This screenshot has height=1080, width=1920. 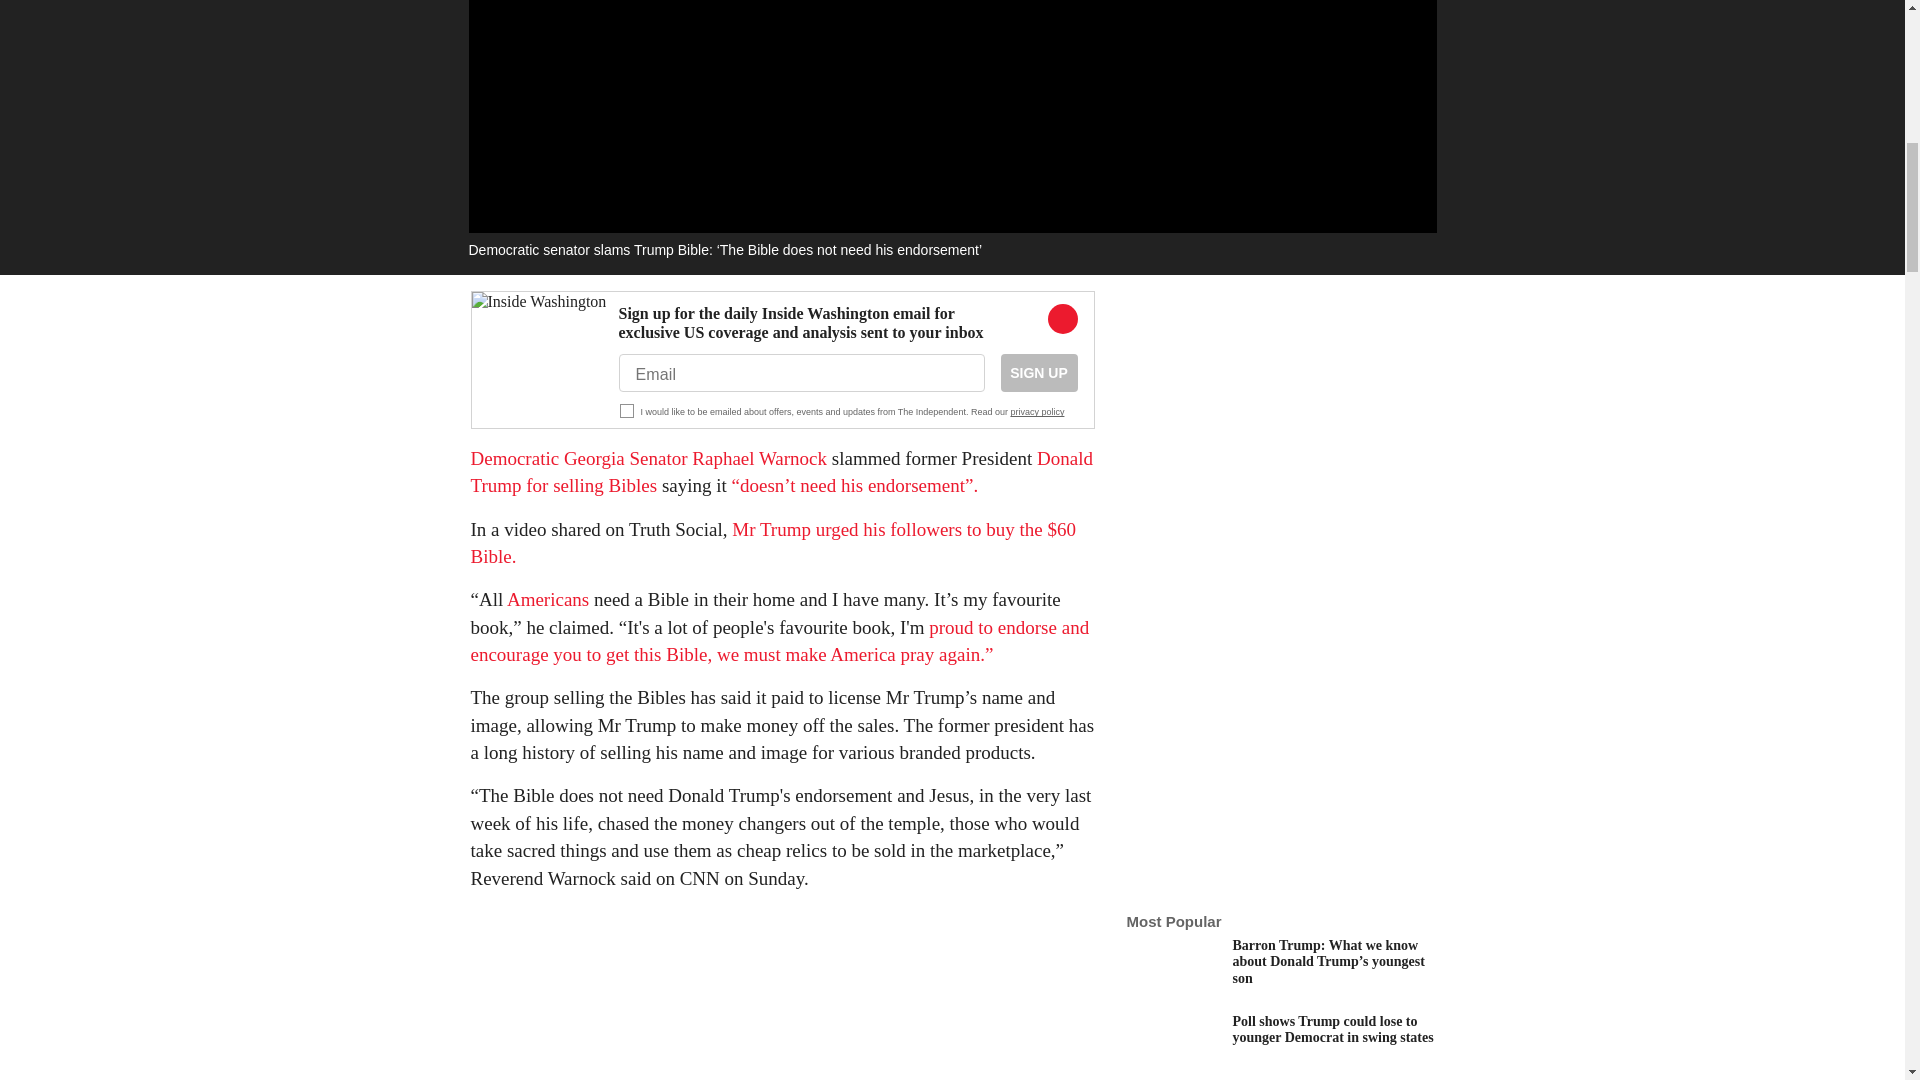 What do you see at coordinates (772, 543) in the screenshot?
I see `SNL roasts Trump over bizarre attempt to sell Bibles` at bounding box center [772, 543].